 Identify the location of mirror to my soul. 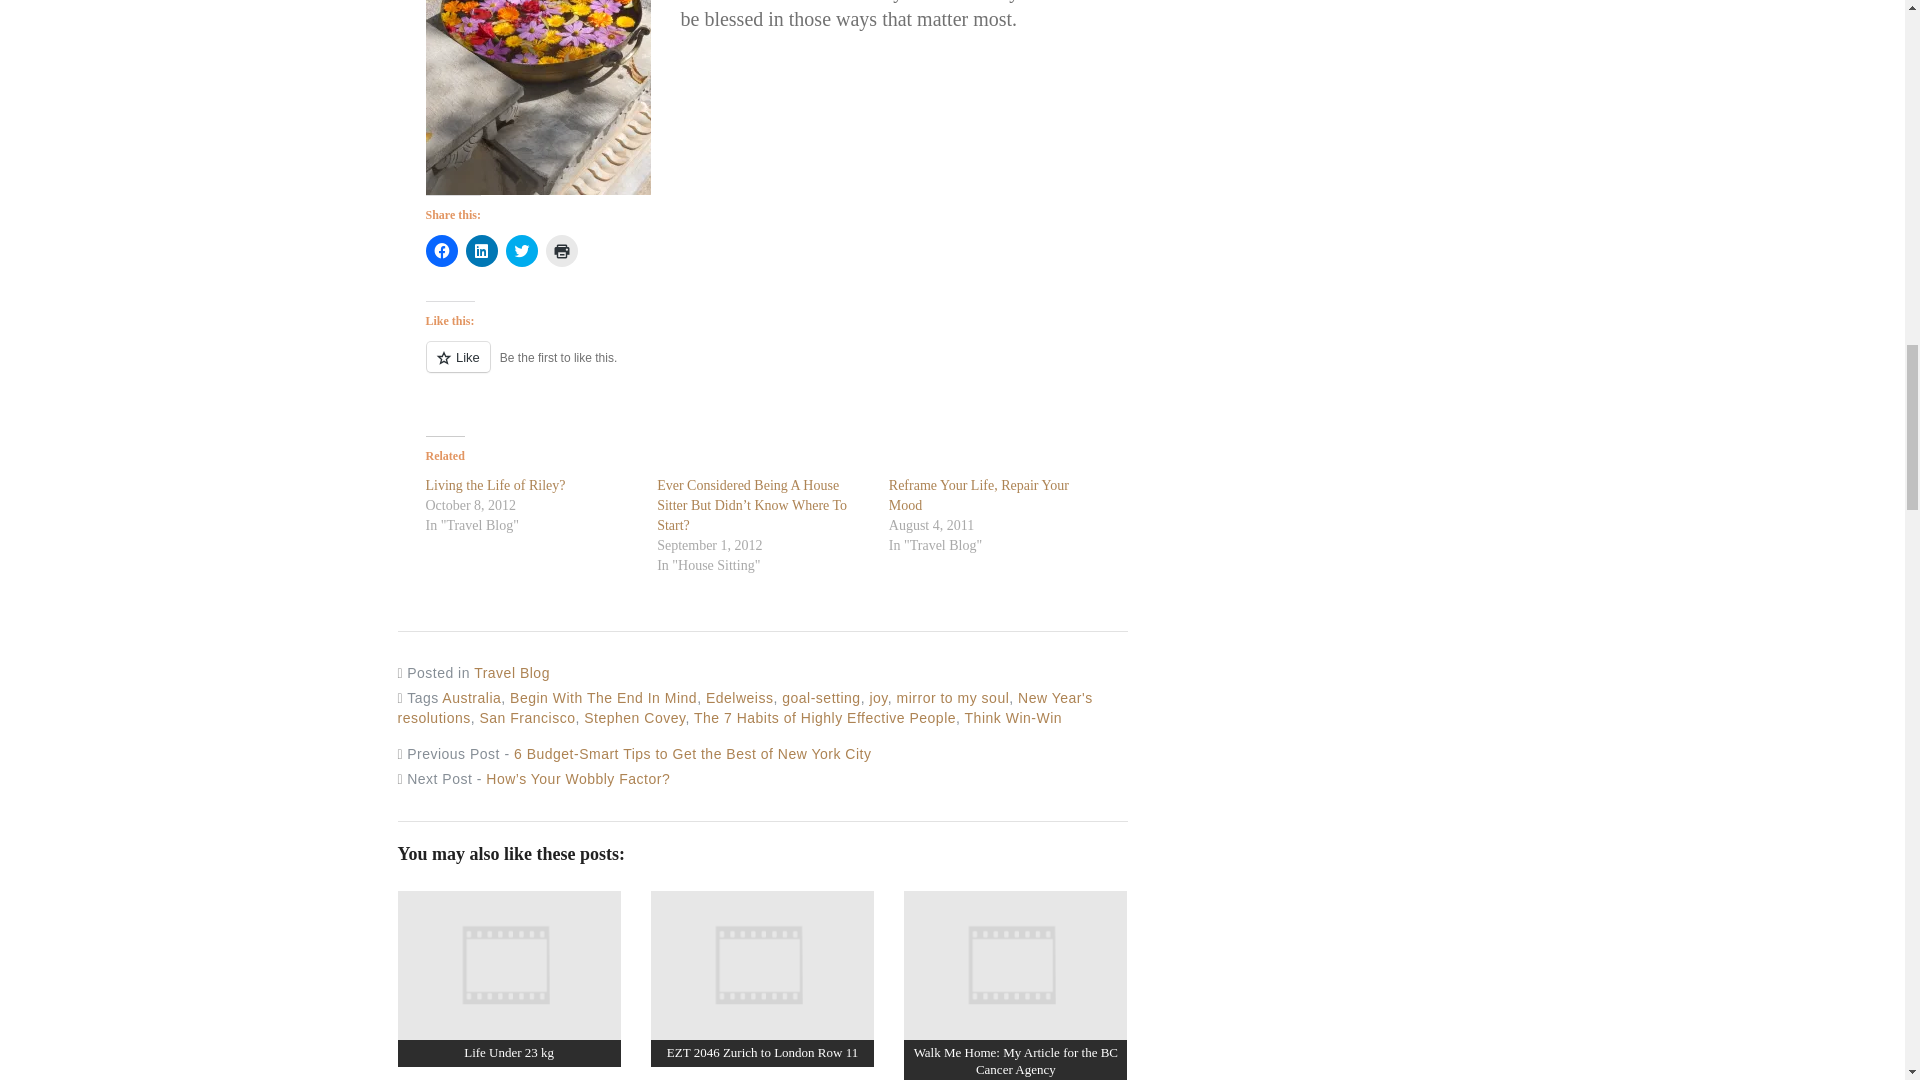
(952, 698).